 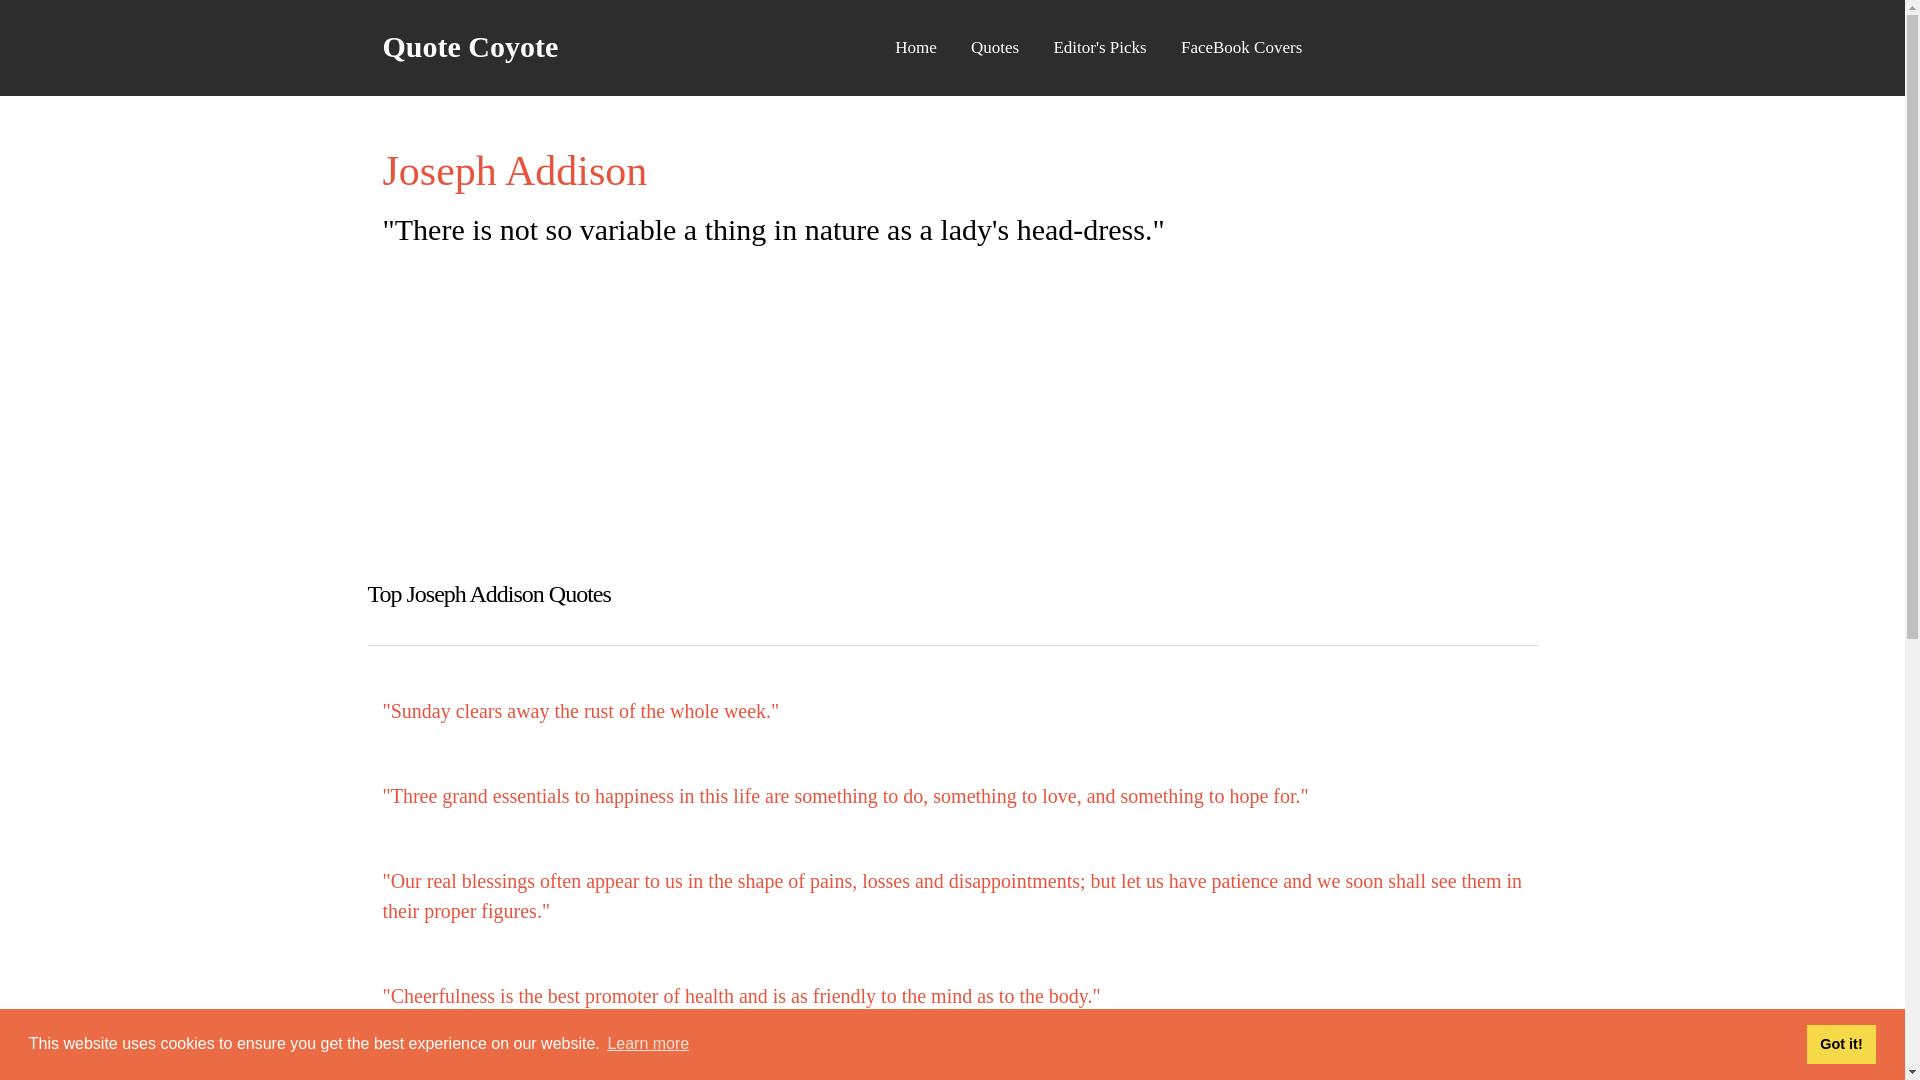 What do you see at coordinates (952, 896) in the screenshot?
I see `Joseph Addison quotes` at bounding box center [952, 896].